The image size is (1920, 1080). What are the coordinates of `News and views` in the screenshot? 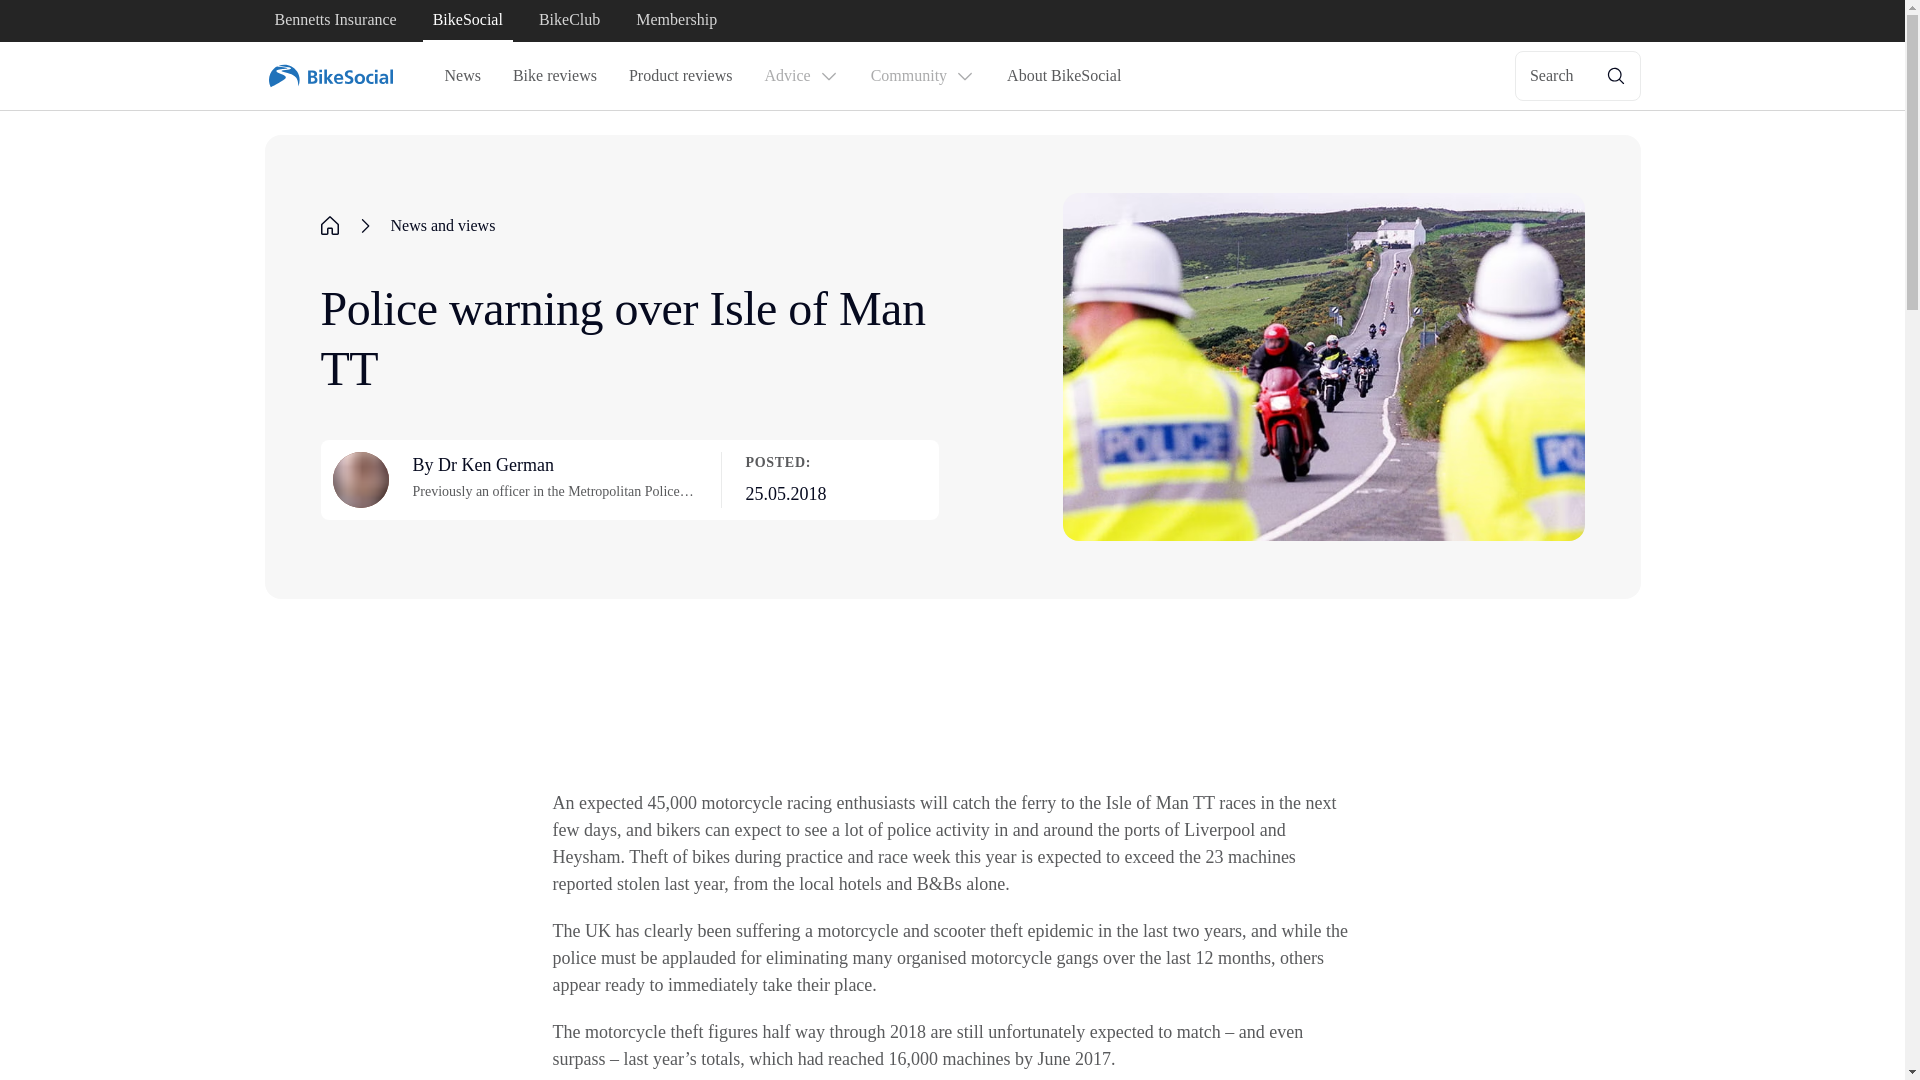 It's located at (442, 225).